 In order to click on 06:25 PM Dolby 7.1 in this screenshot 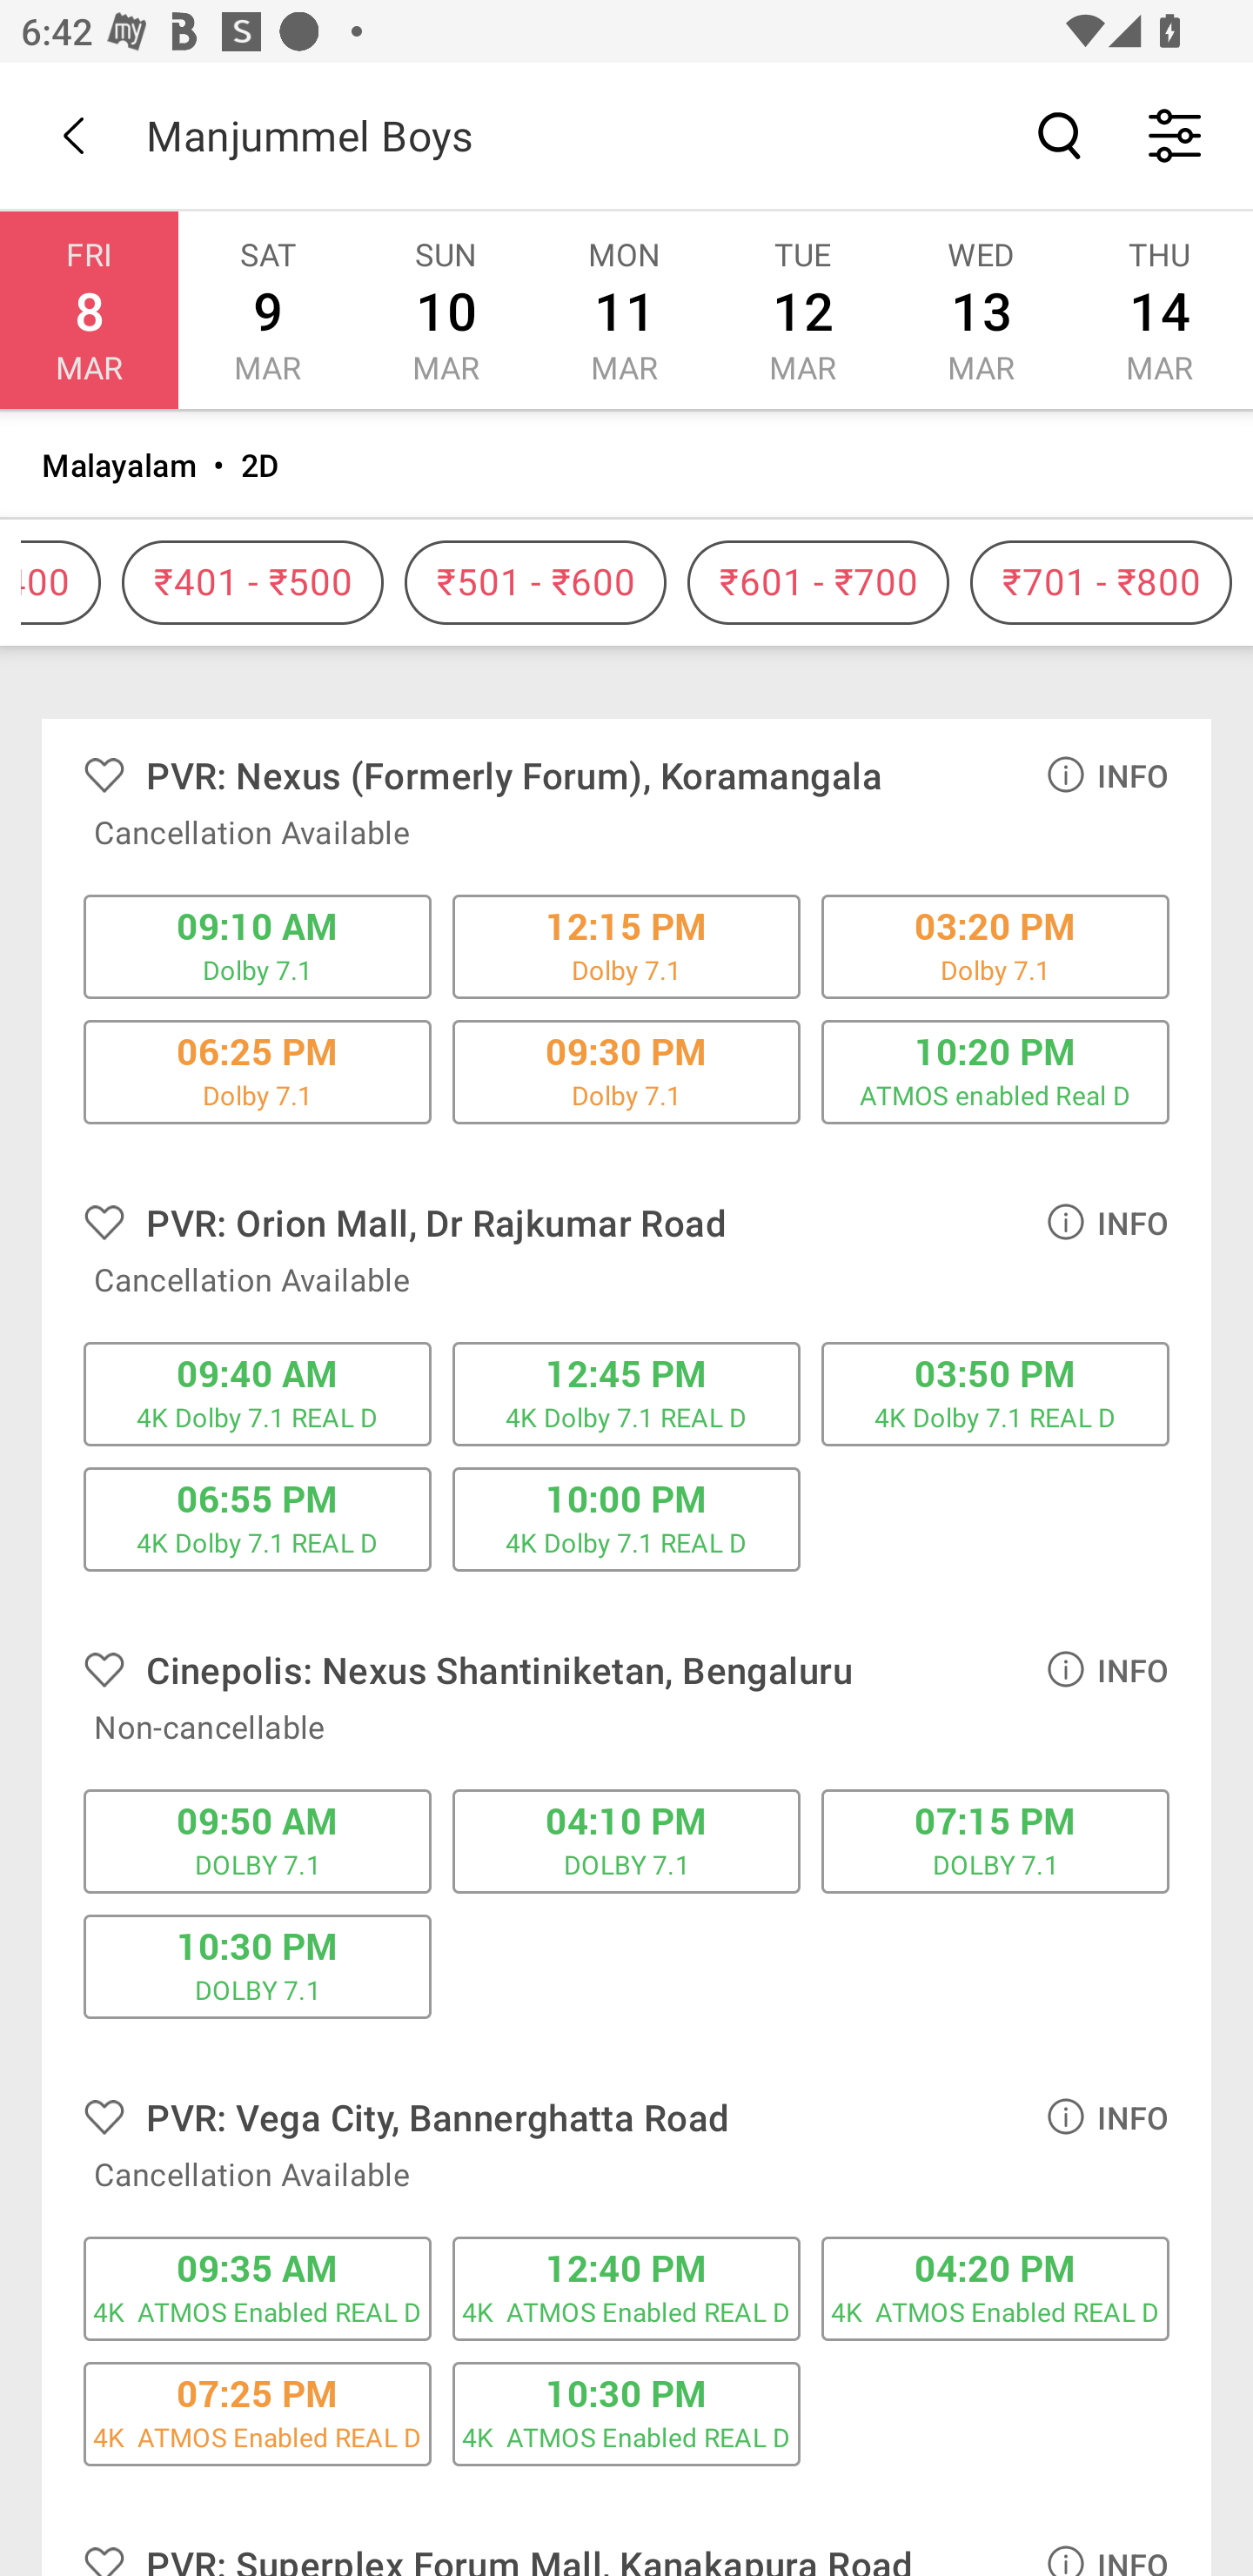, I will do `click(258, 1071)`.